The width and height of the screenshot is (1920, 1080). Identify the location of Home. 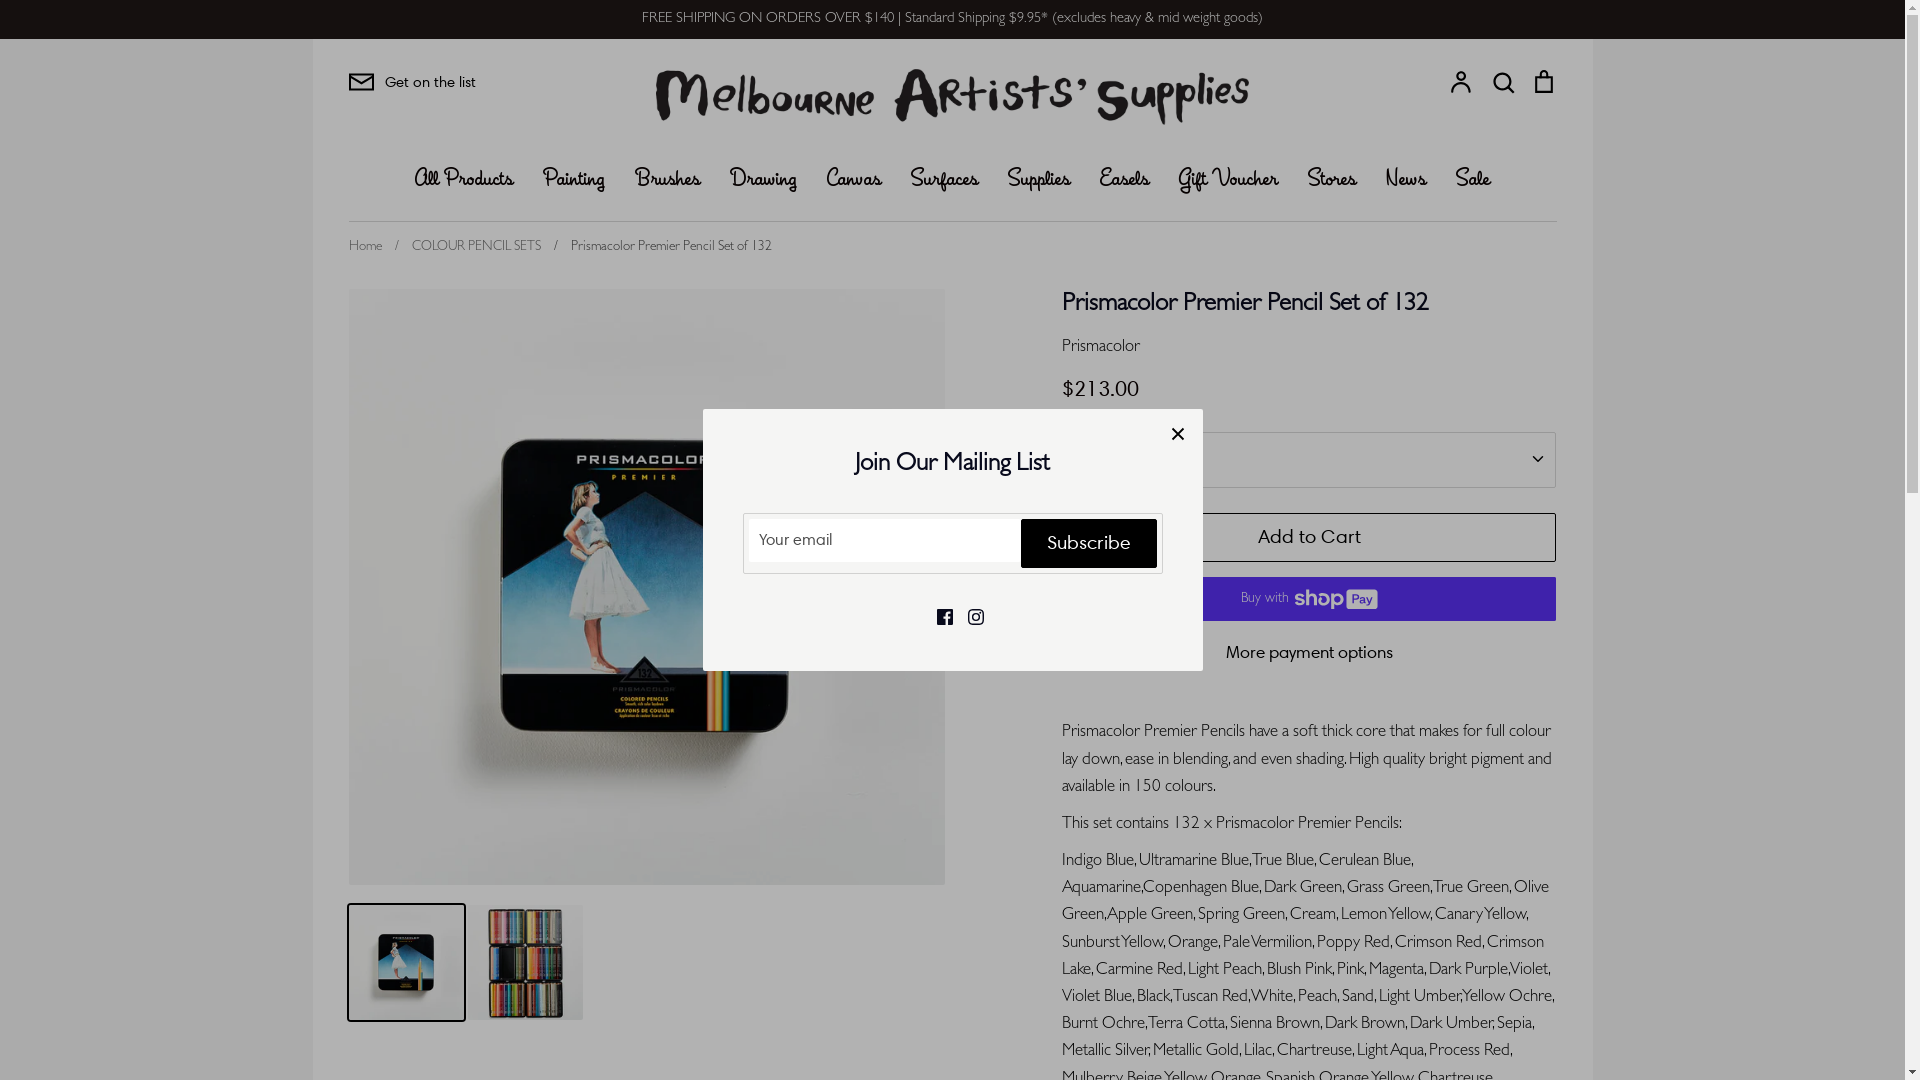
(364, 248).